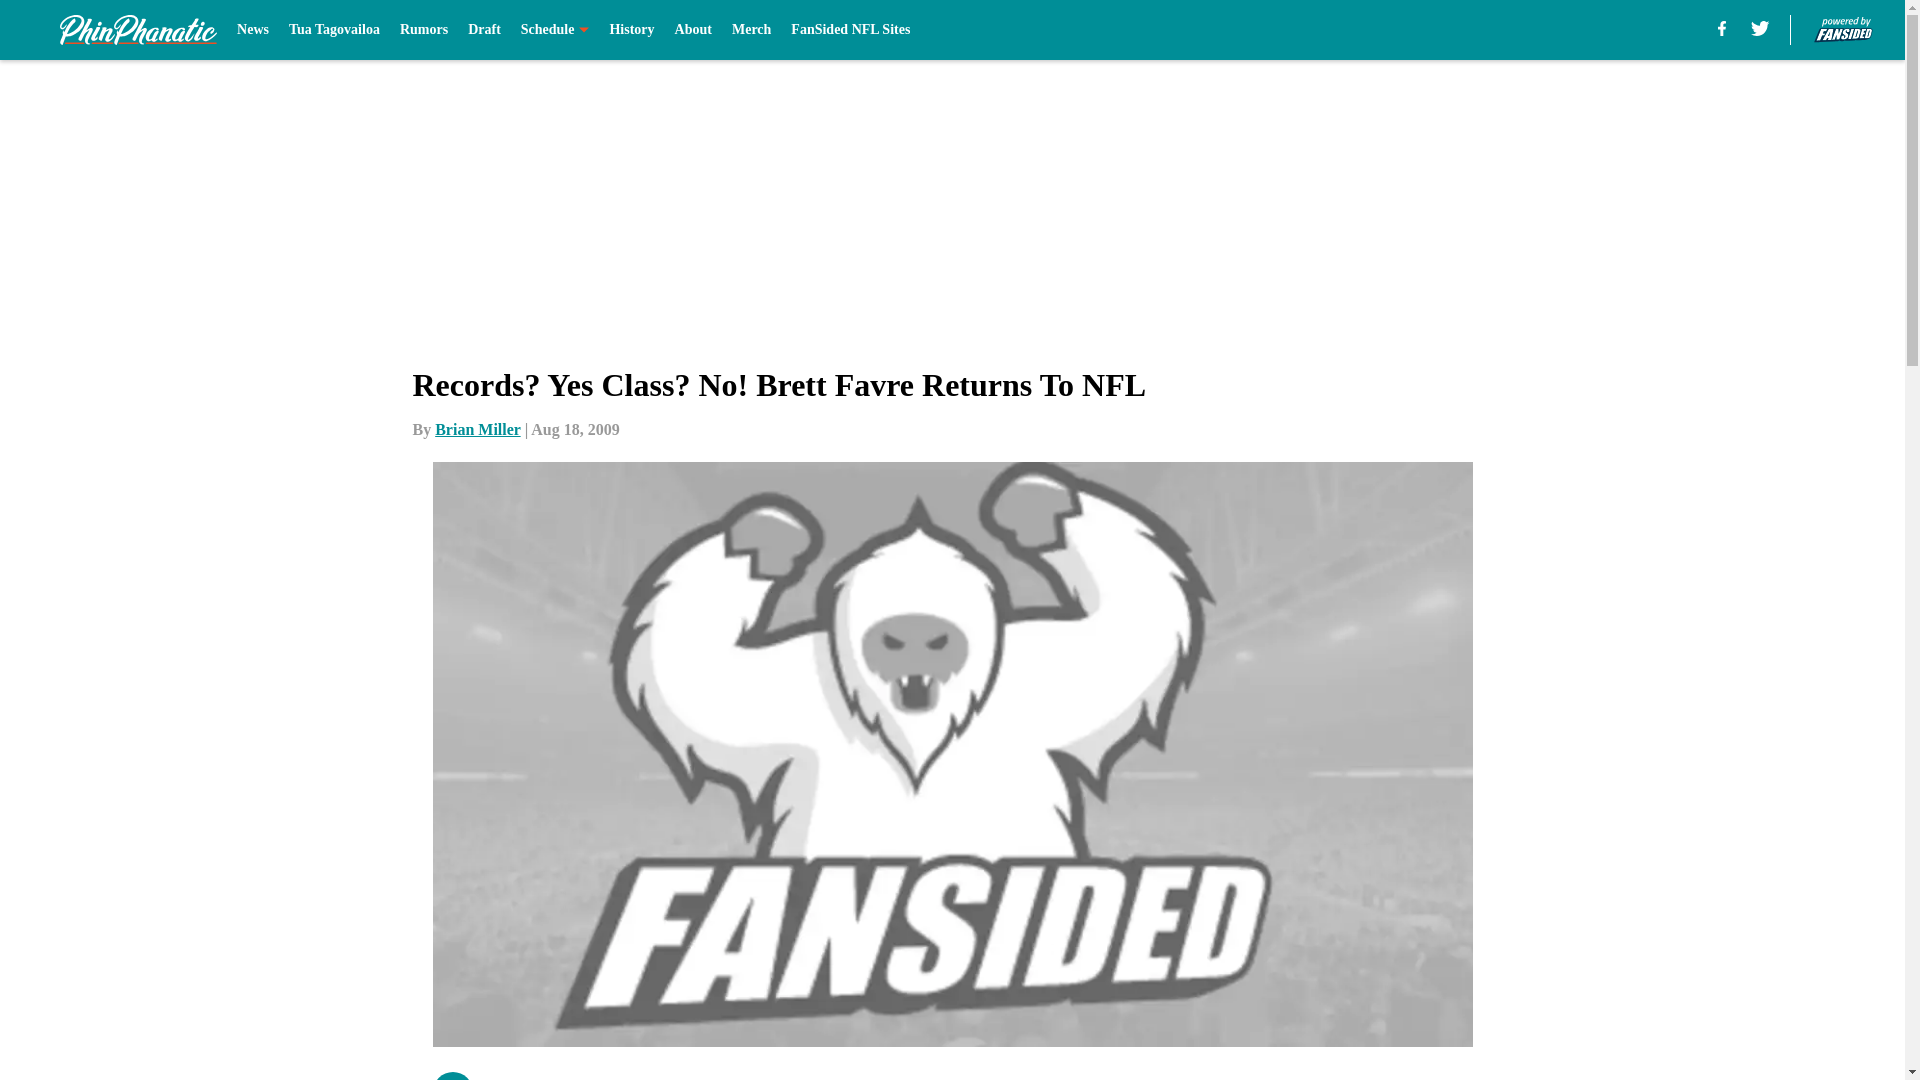 The height and width of the screenshot is (1080, 1920). Describe the element at coordinates (631, 30) in the screenshot. I see `History` at that location.